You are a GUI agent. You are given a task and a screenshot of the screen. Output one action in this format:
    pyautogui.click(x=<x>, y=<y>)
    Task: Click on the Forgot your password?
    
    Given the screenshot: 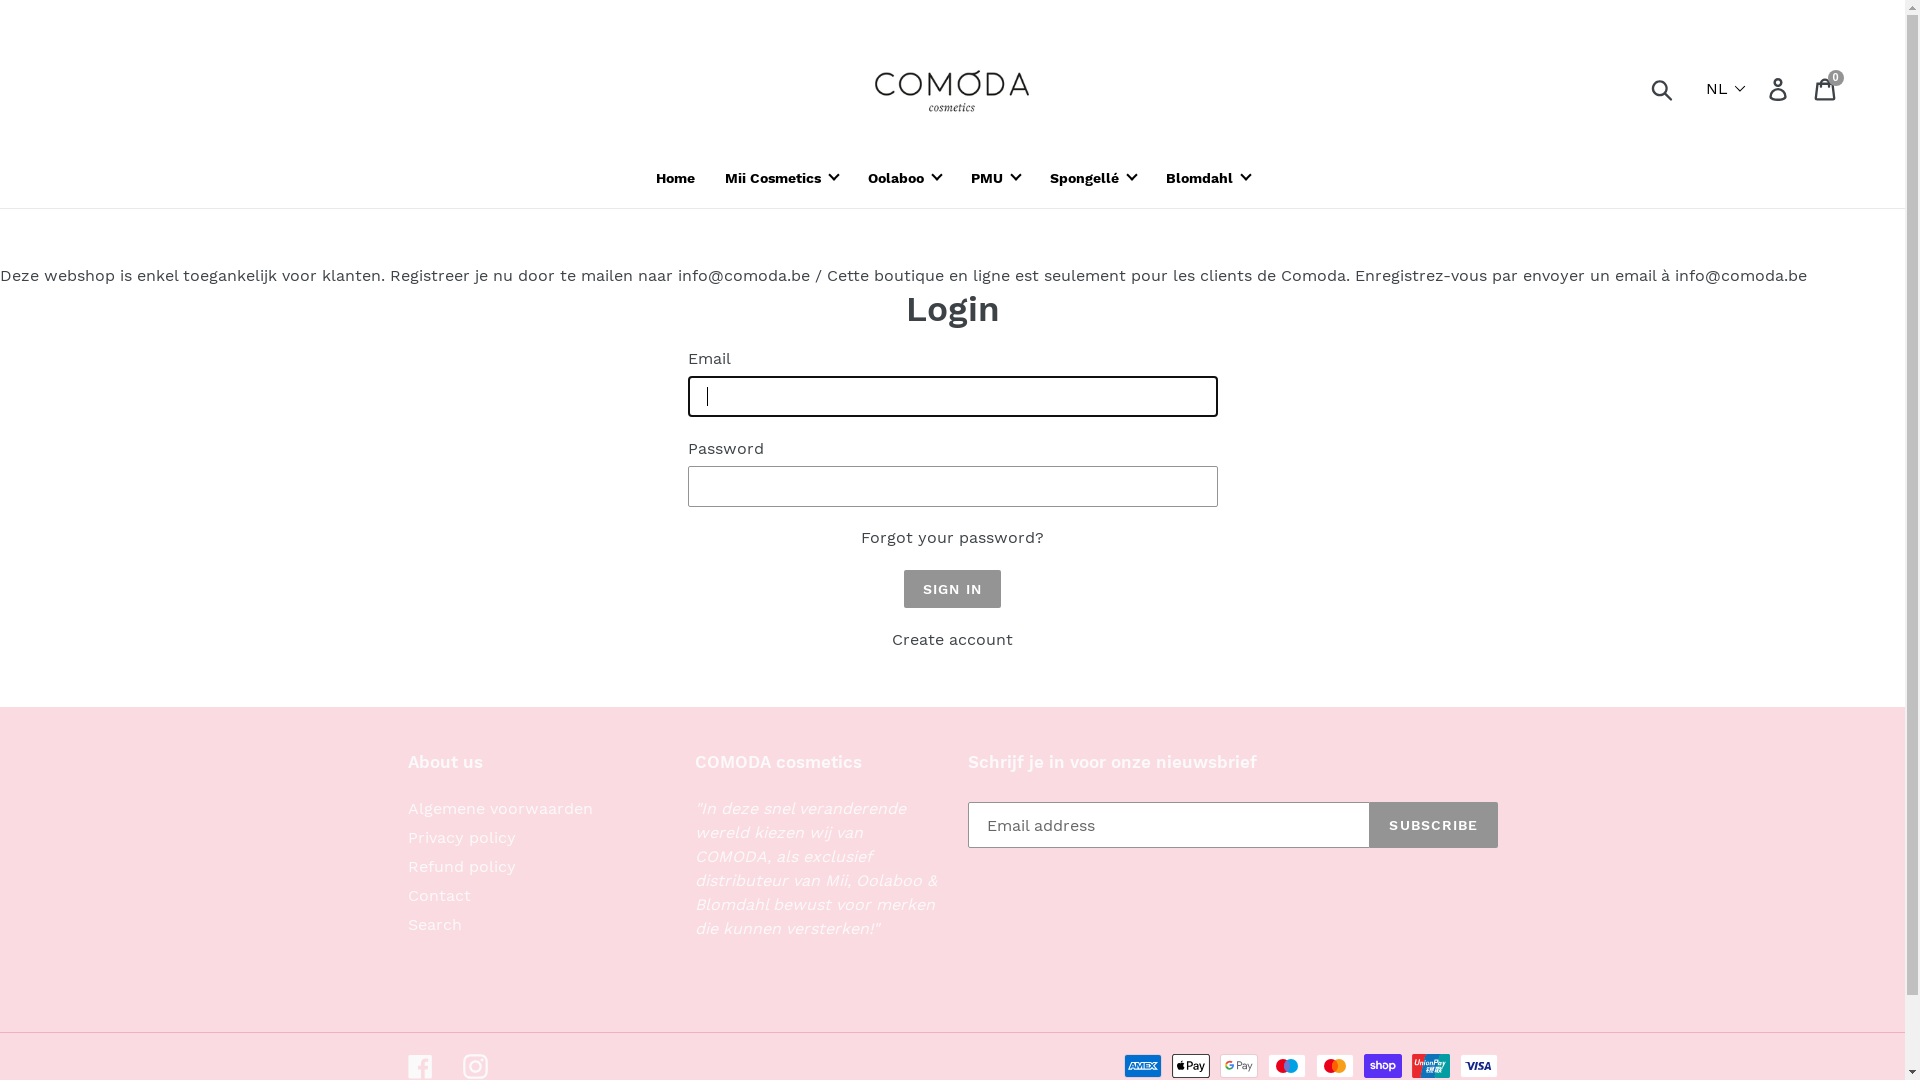 What is the action you would take?
    pyautogui.click(x=952, y=538)
    